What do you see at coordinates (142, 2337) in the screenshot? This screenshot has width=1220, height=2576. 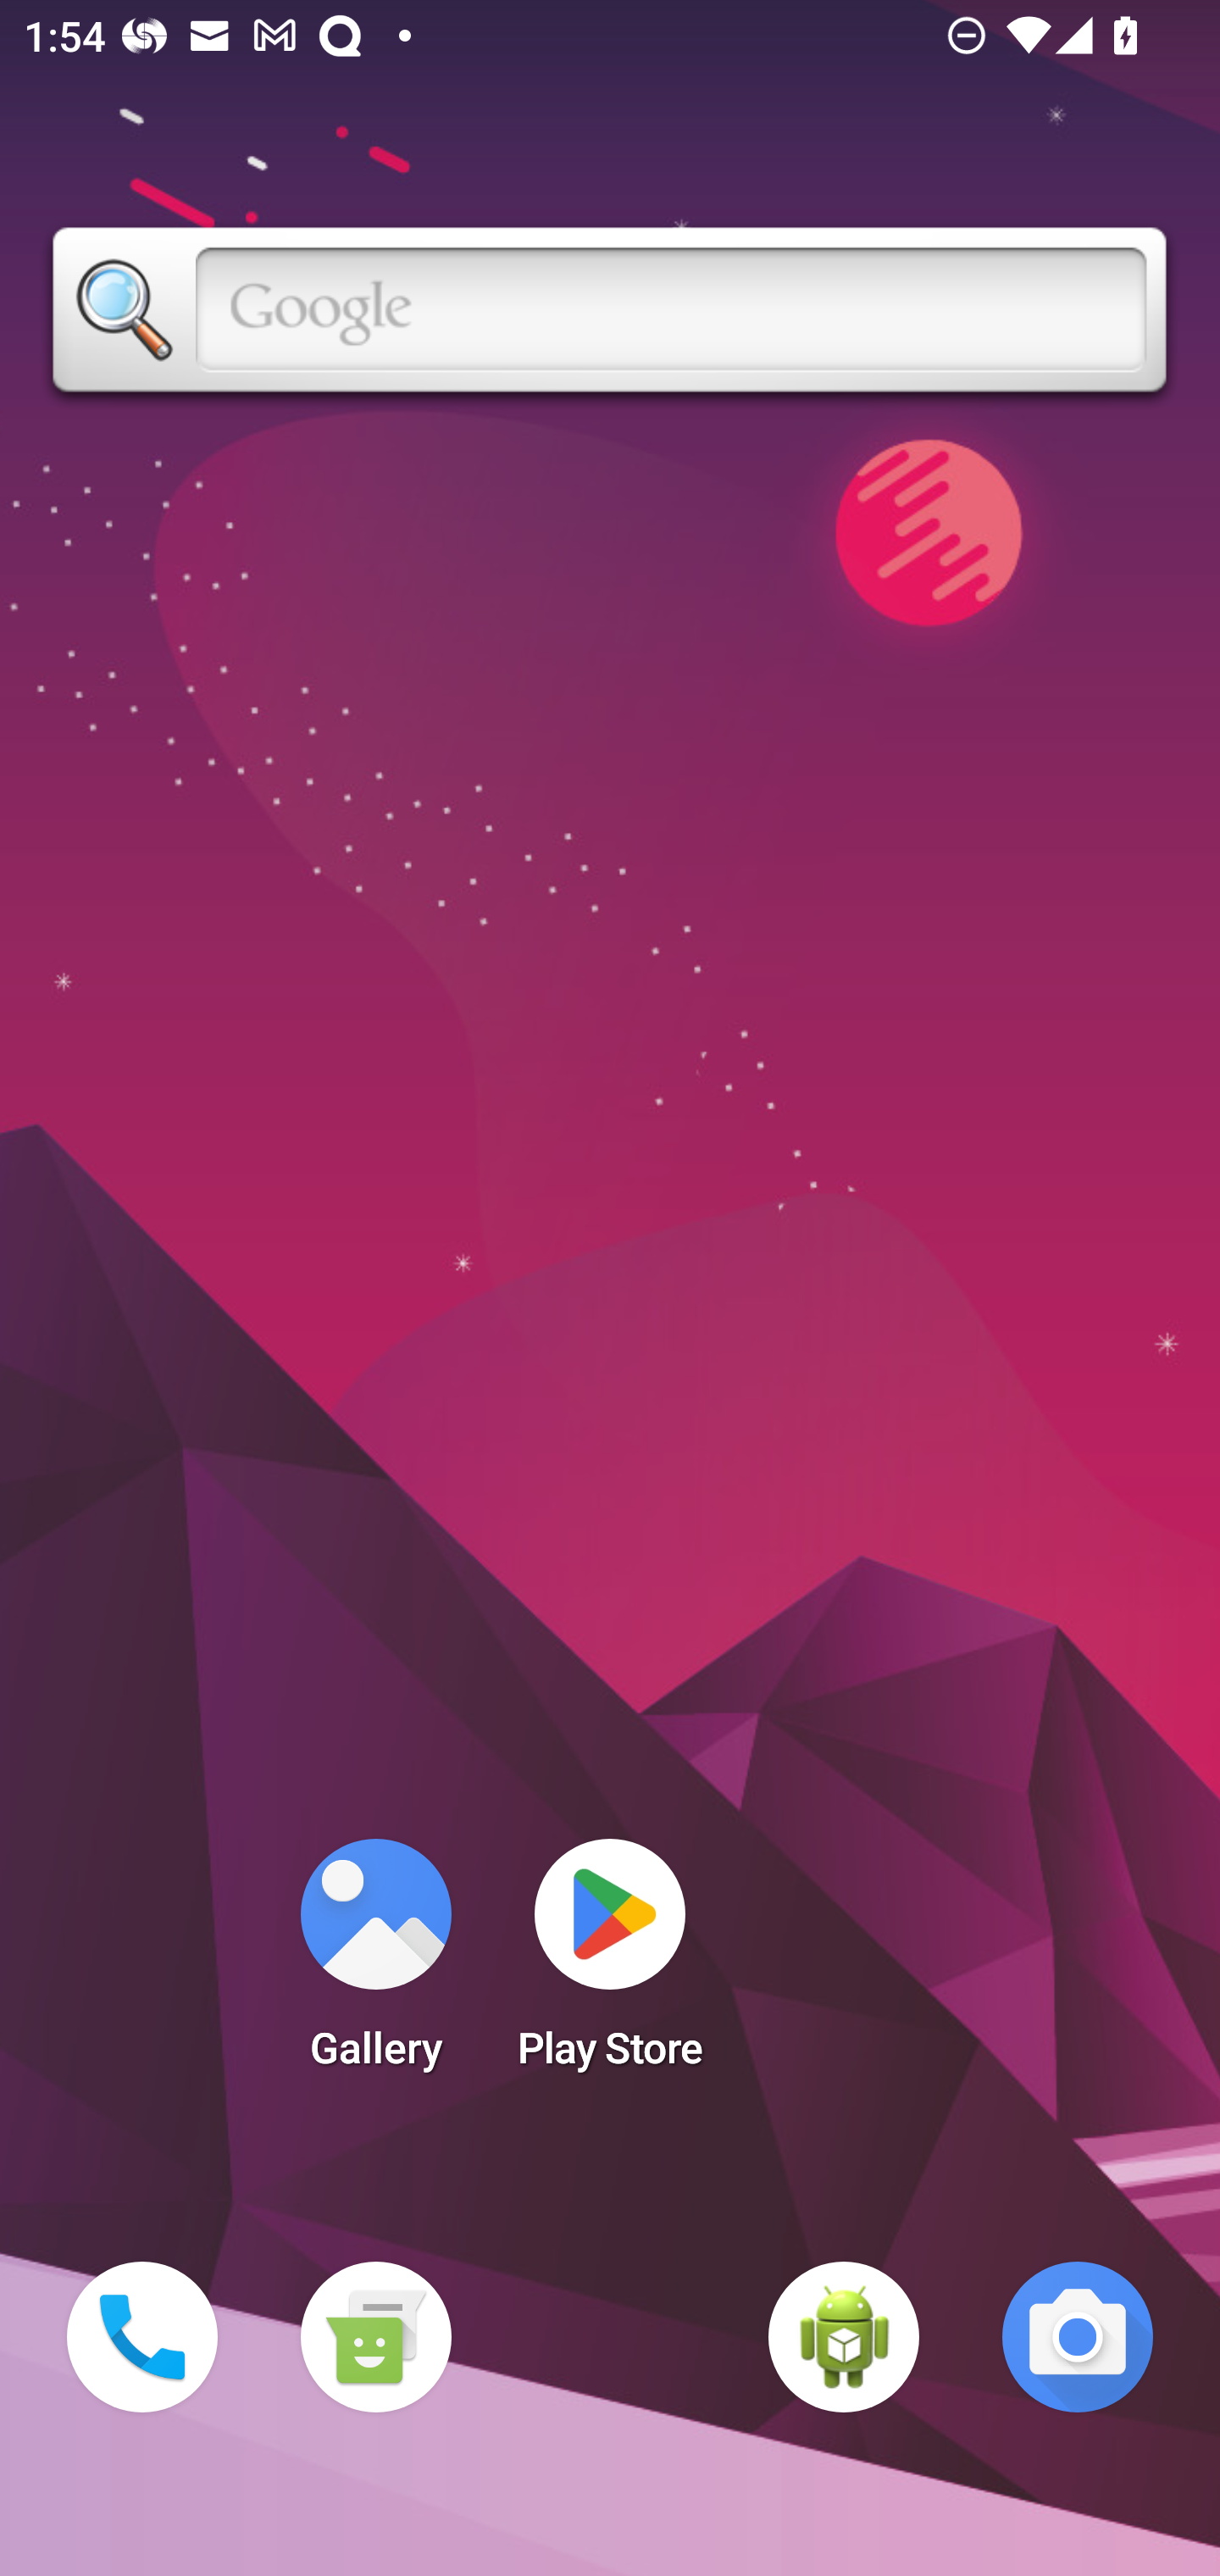 I see `Phone` at bounding box center [142, 2337].